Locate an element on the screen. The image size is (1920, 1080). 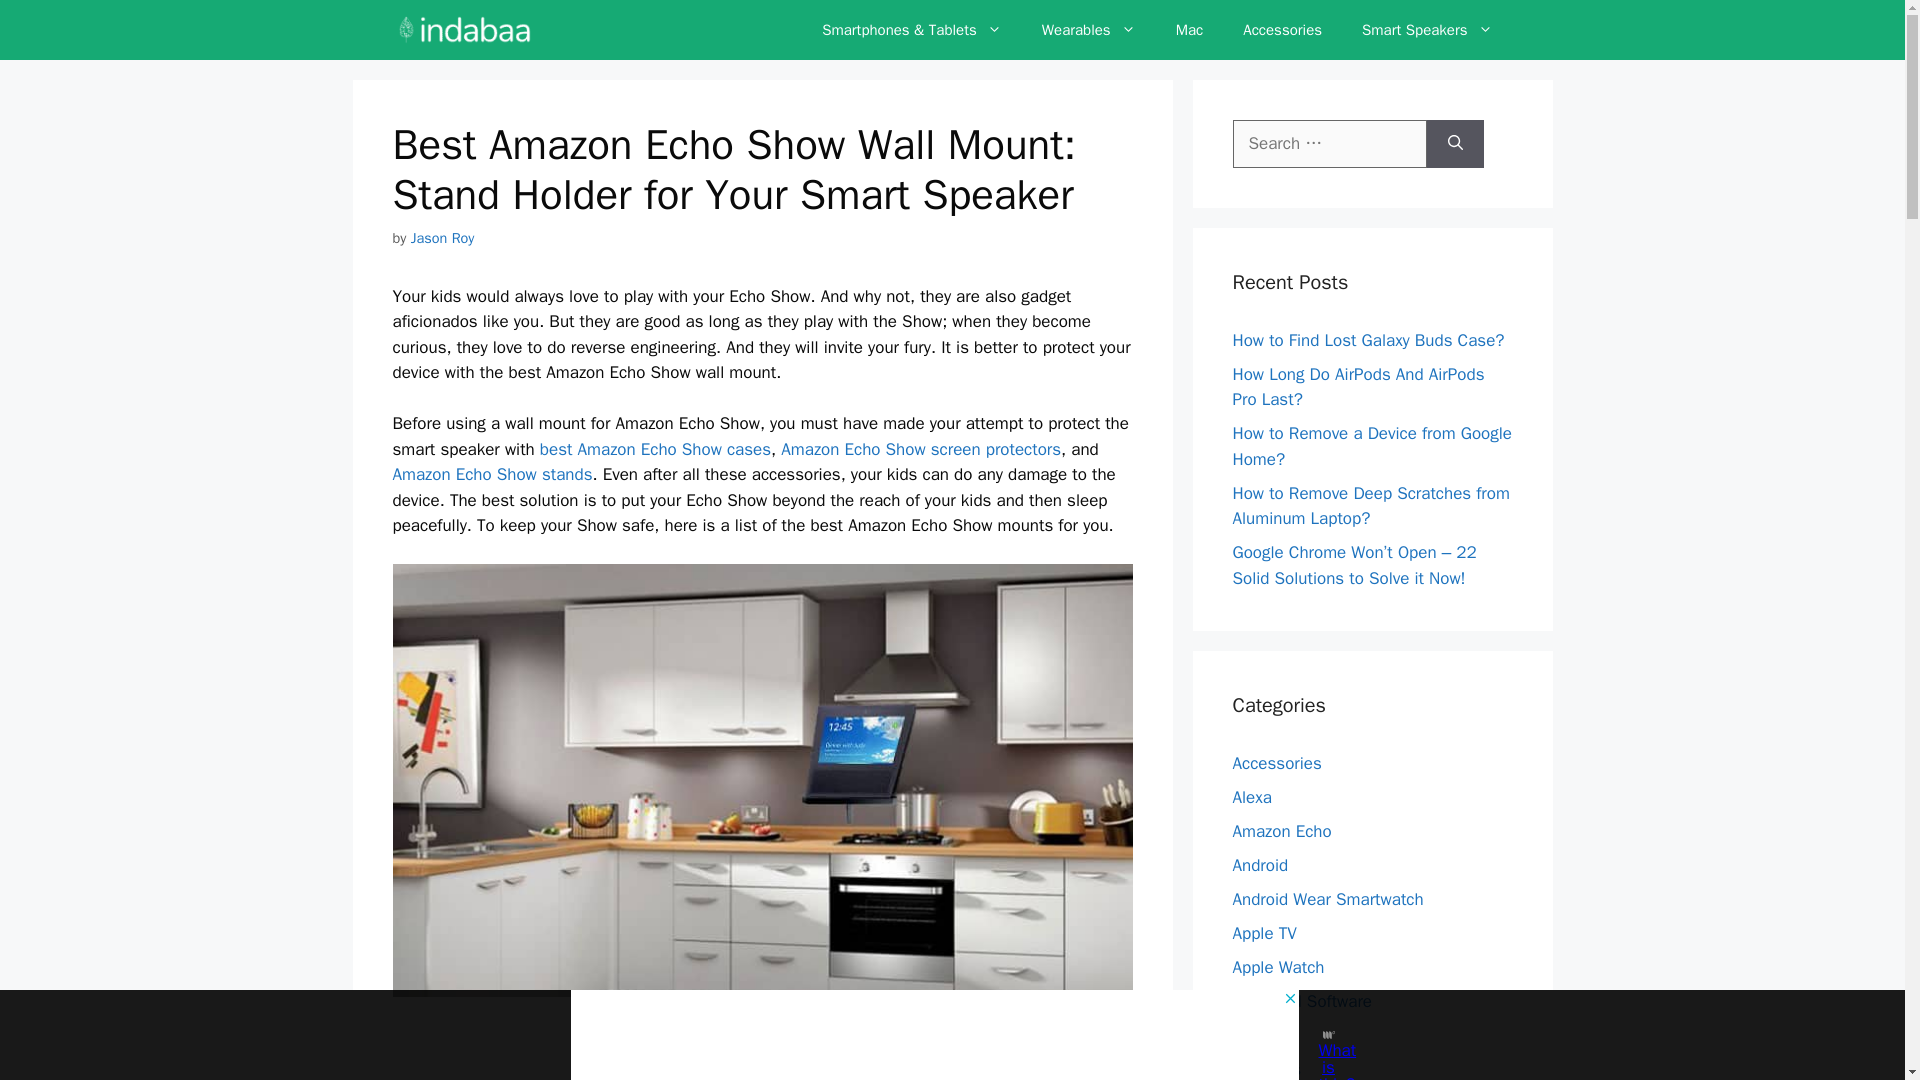
How Long Do AirPods And AirPods Pro Last?  is located at coordinates (1358, 387).